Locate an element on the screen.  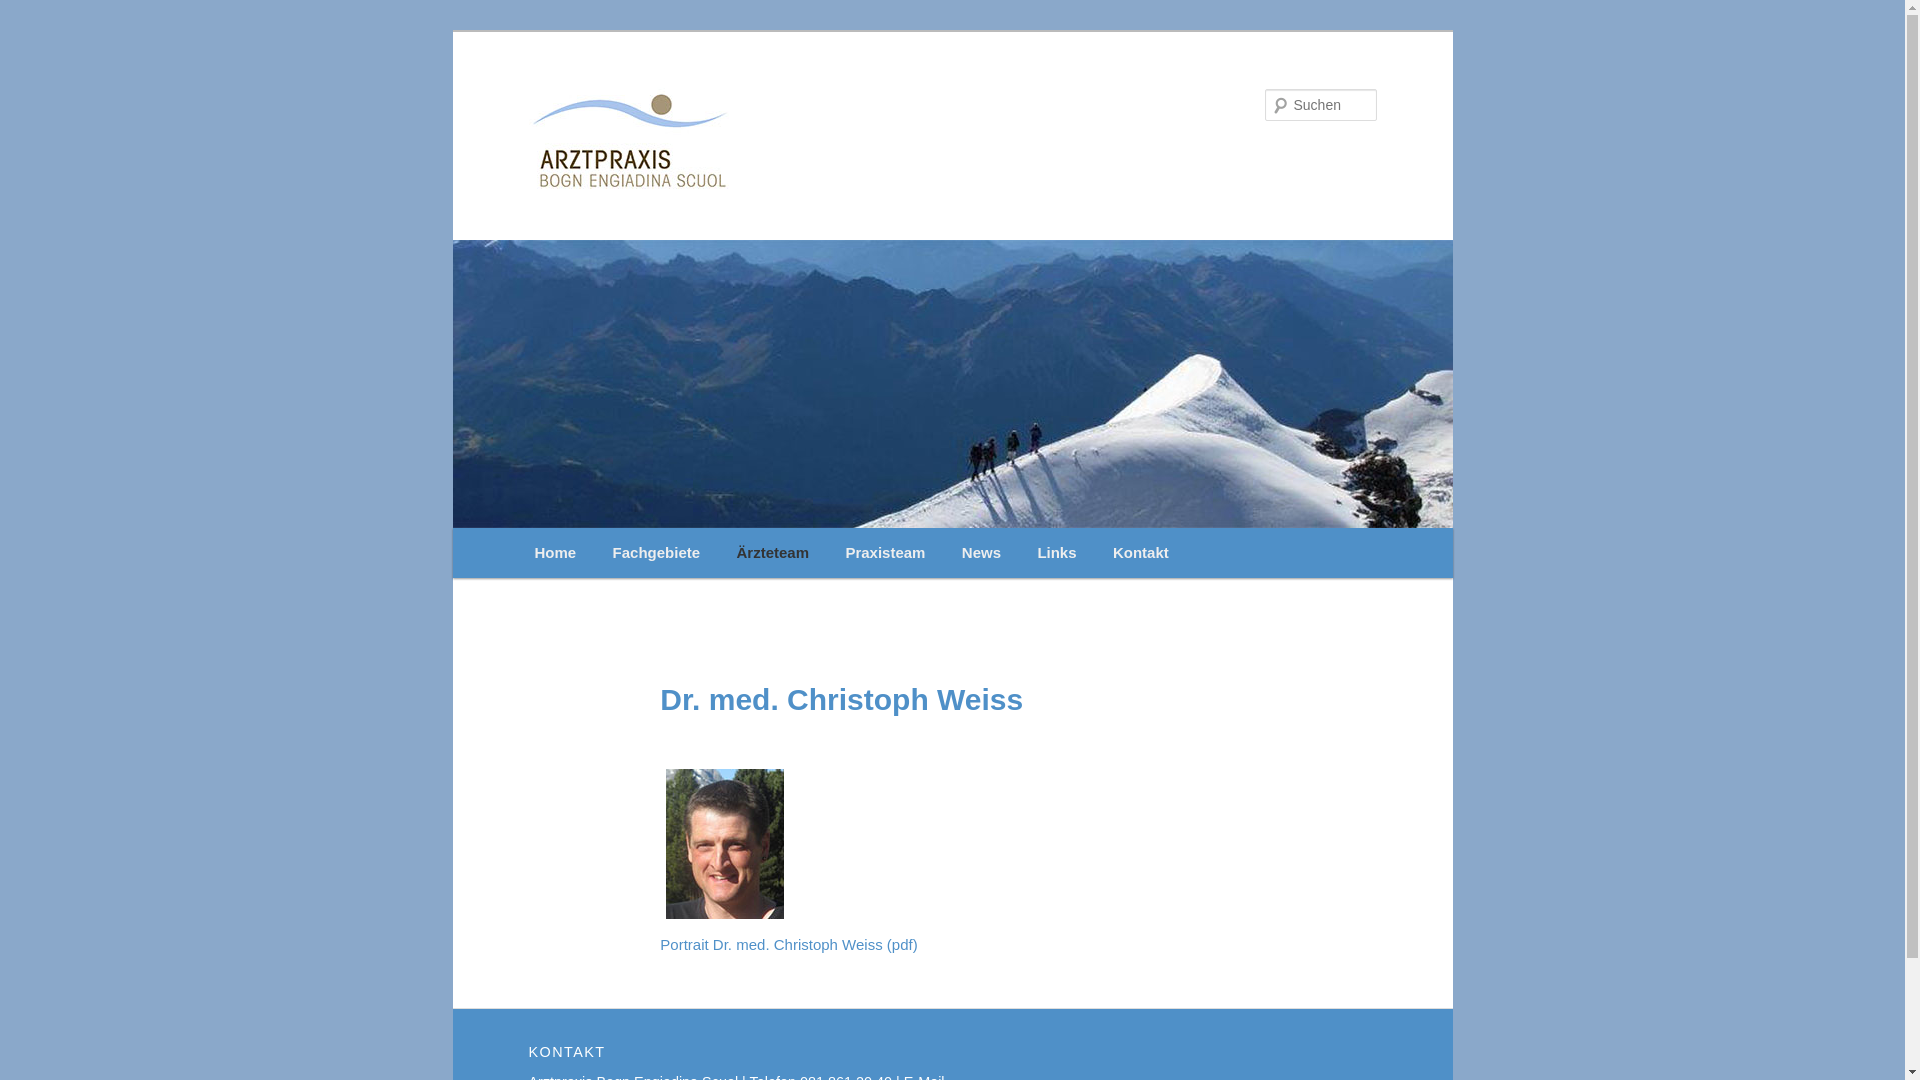
Zum Inhalt wechseln is located at coordinates (30, 30).